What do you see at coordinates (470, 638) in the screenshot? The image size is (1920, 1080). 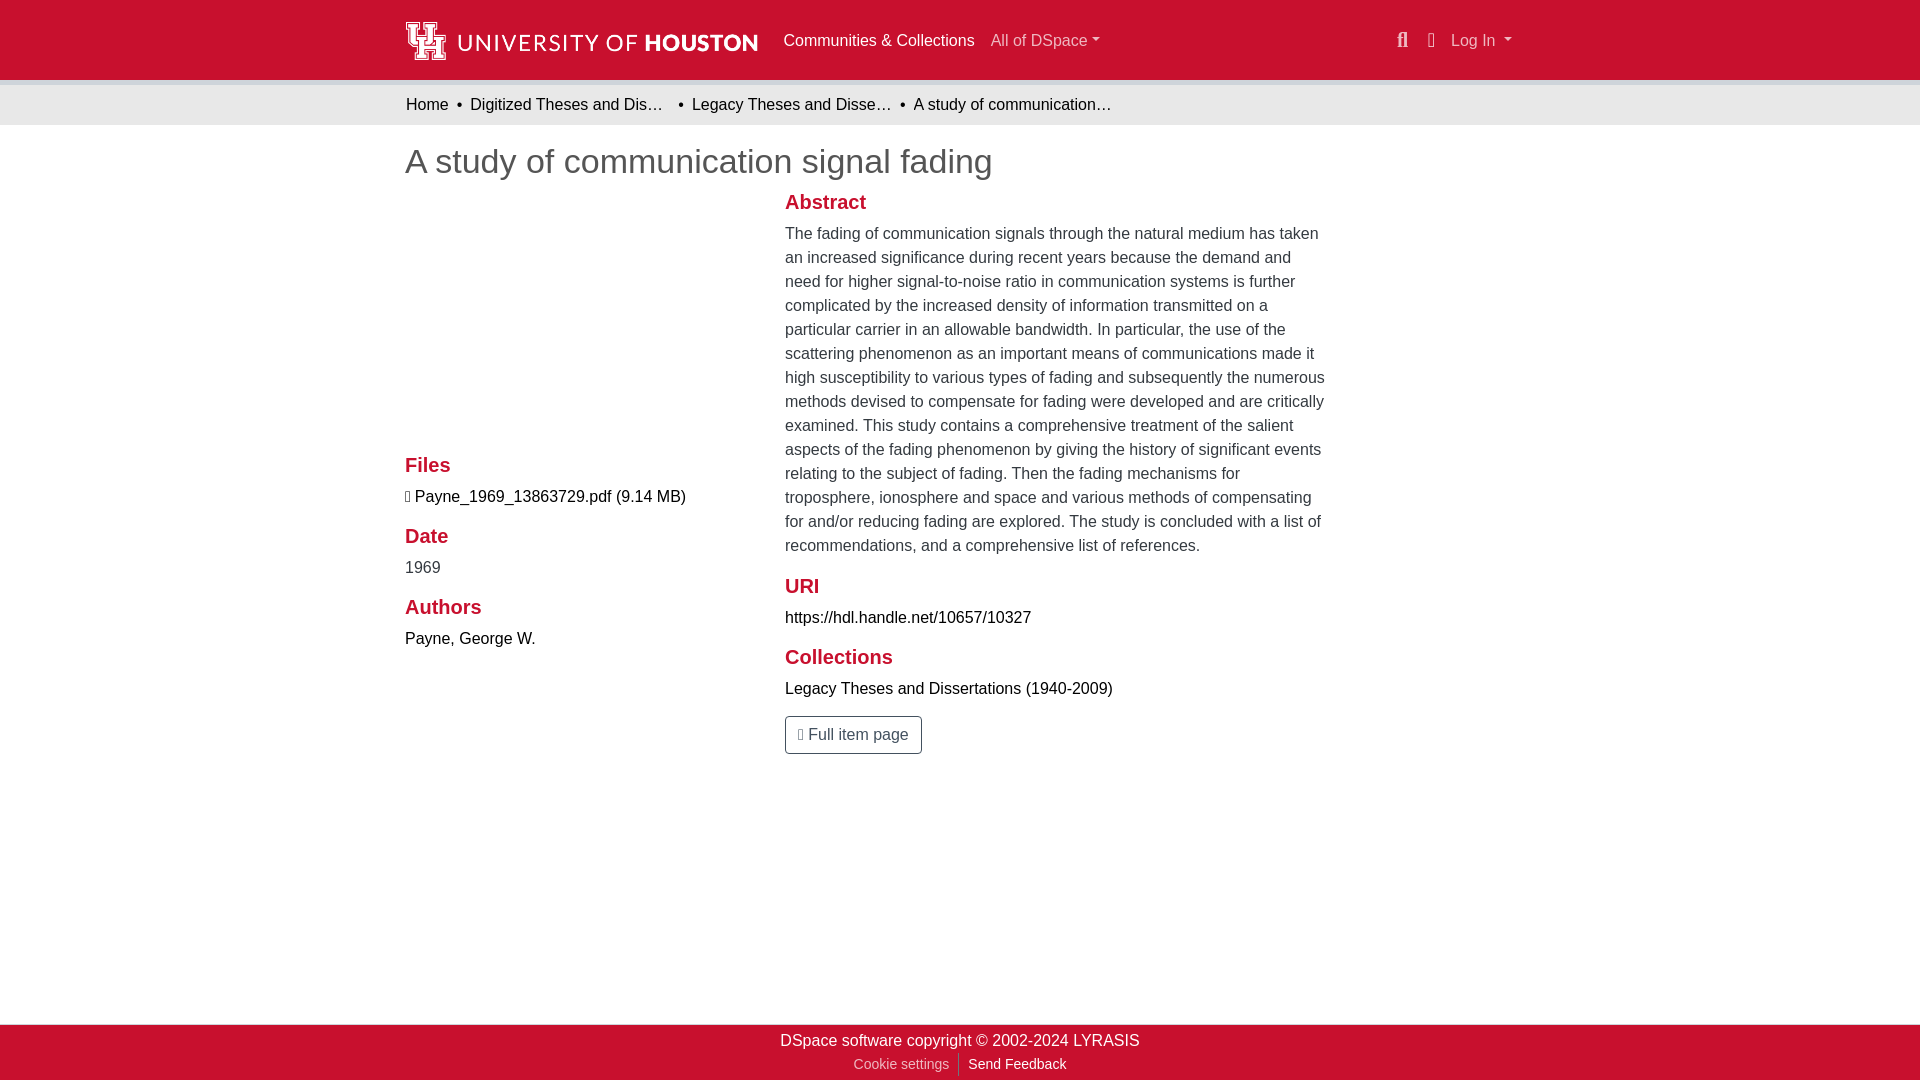 I see `Payne, George W.` at bounding box center [470, 638].